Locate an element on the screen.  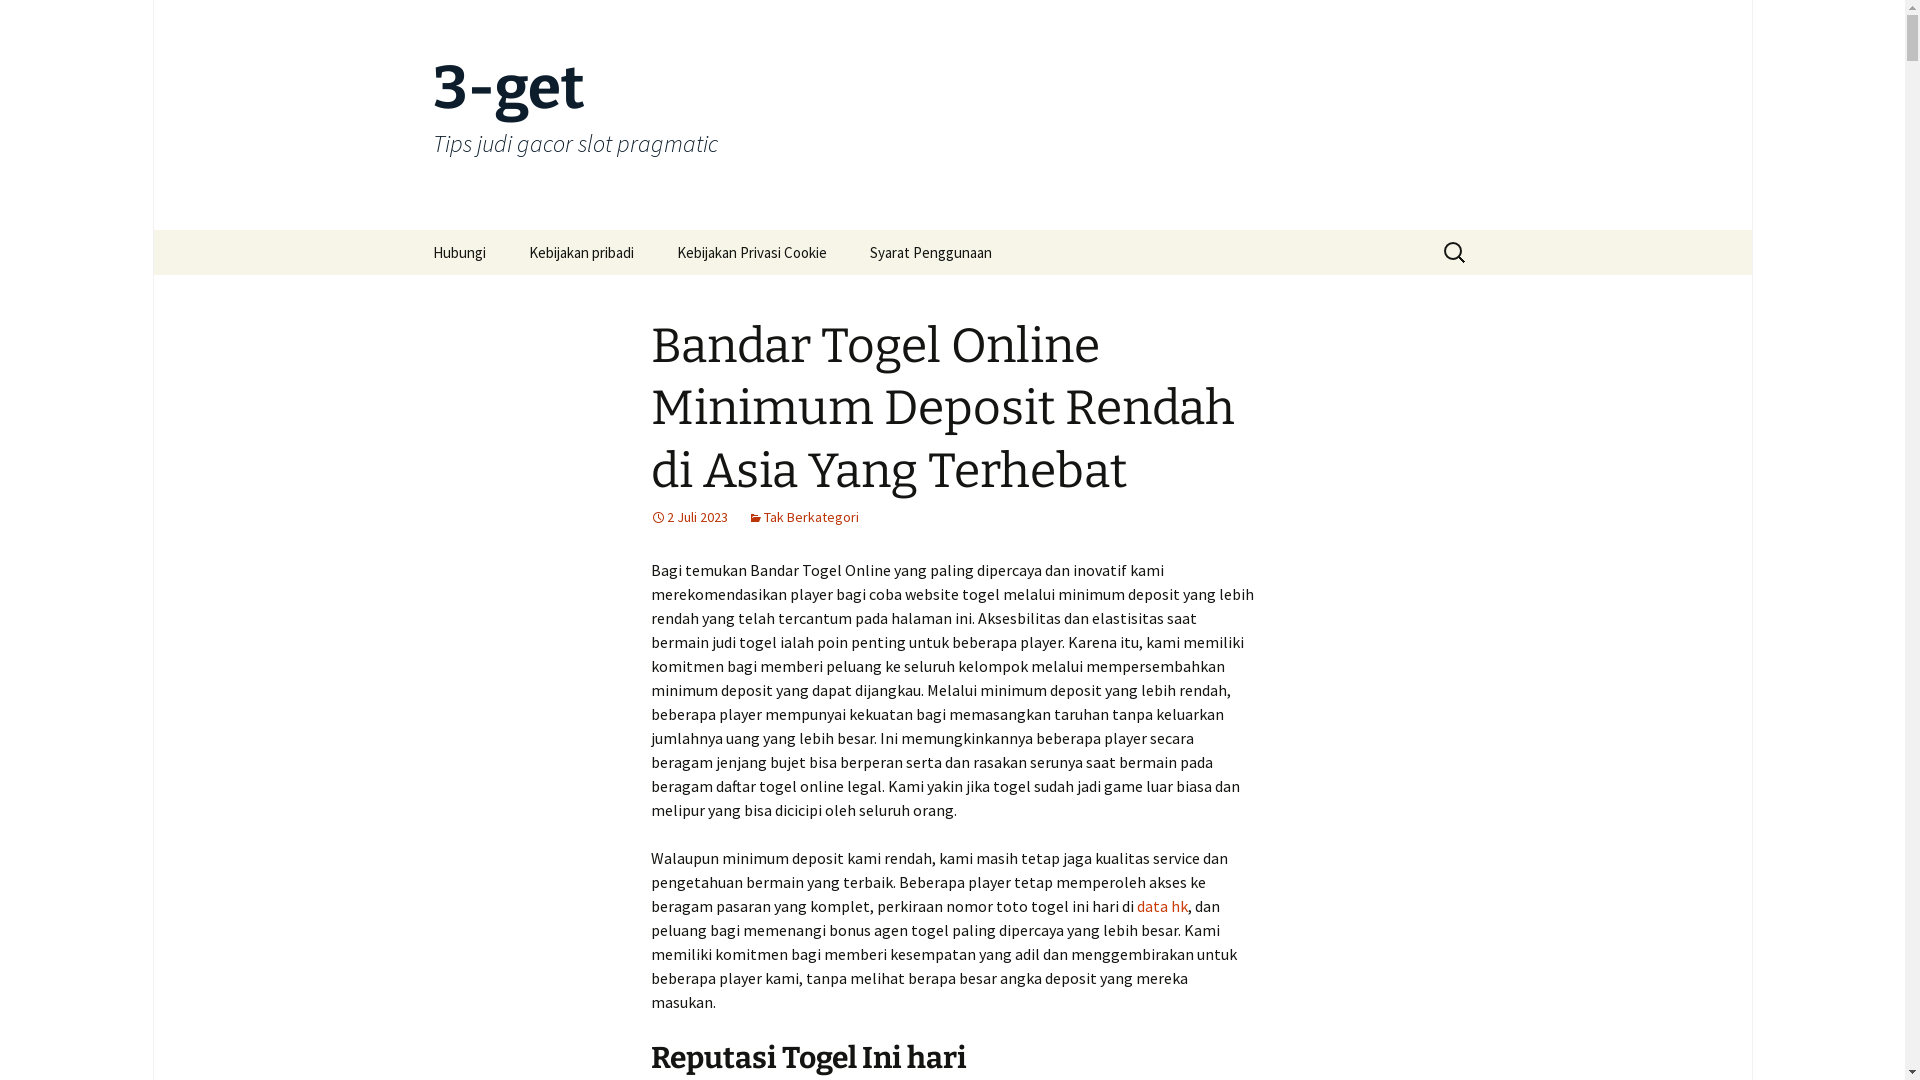
Kebijakan Privasi Cookie is located at coordinates (751, 252).